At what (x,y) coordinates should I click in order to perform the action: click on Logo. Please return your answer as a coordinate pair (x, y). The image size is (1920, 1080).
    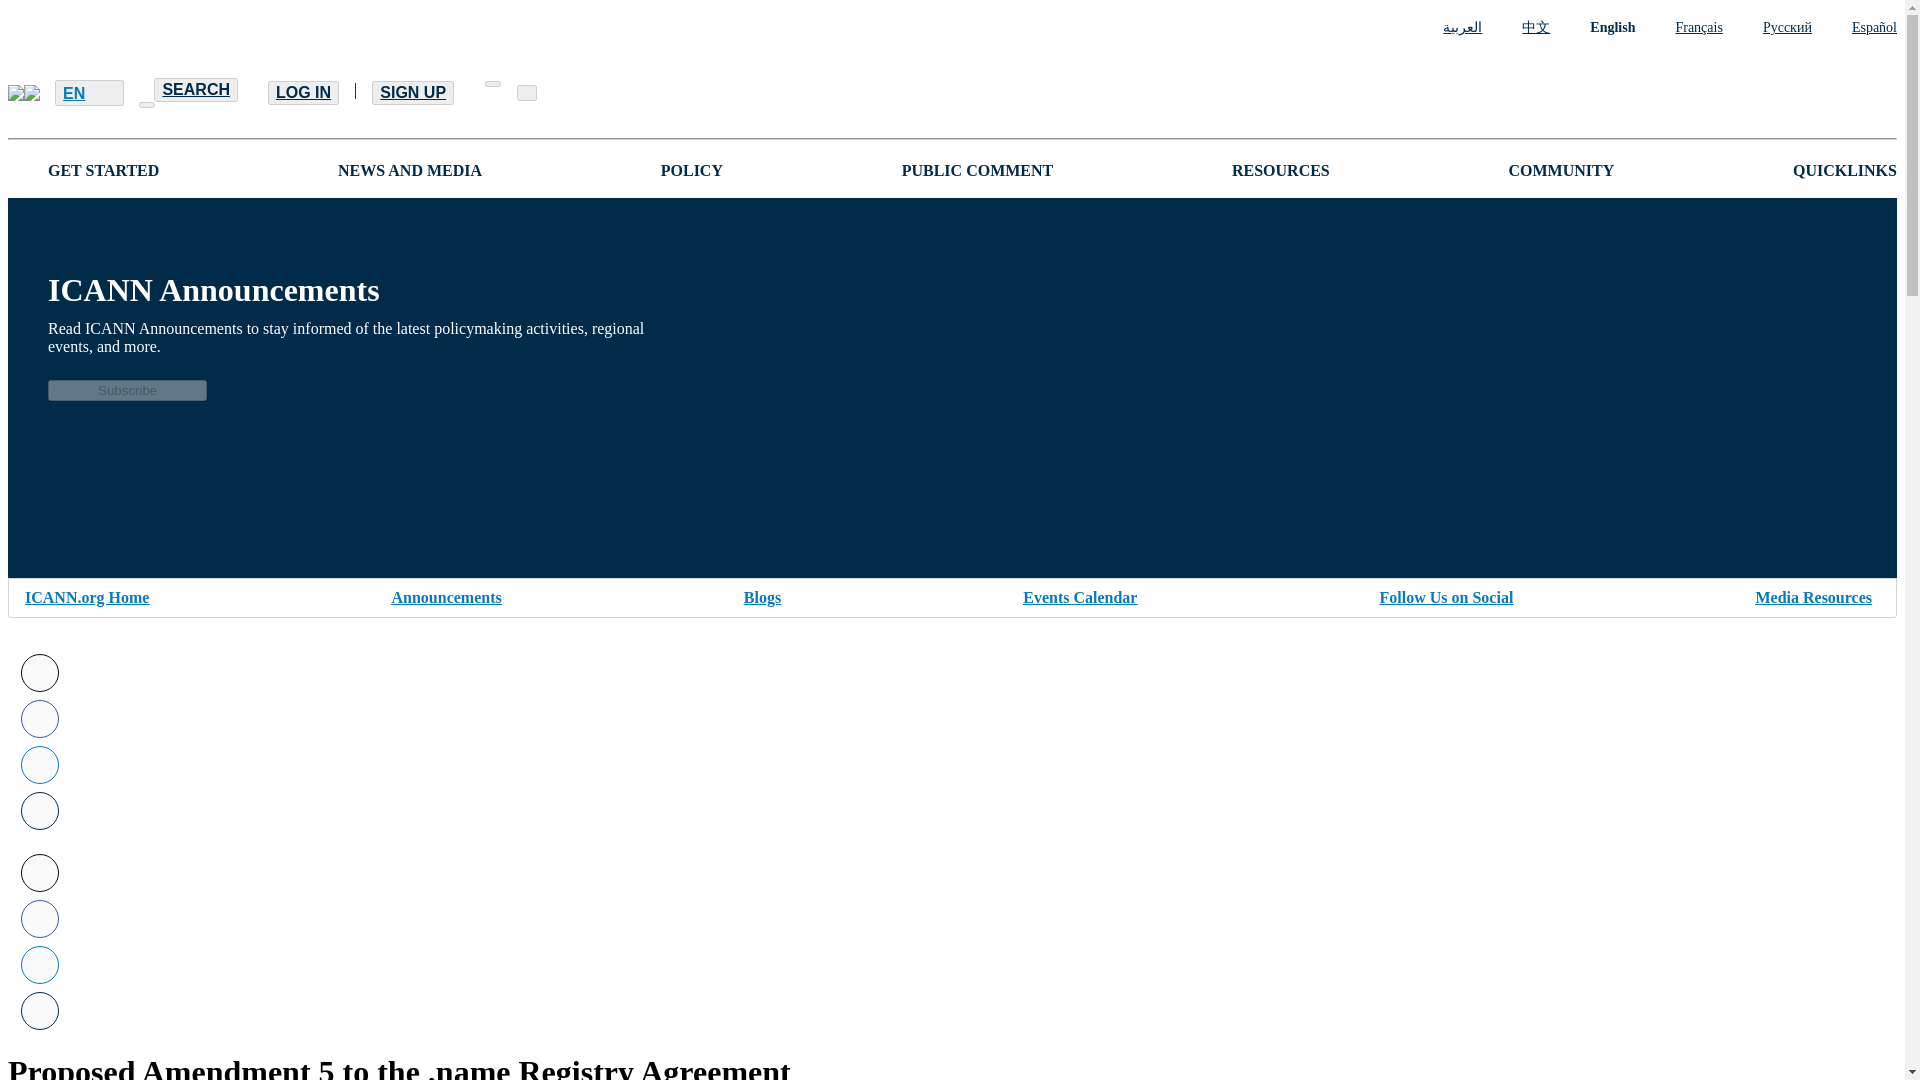
    Looking at the image, I should click on (24, 93).